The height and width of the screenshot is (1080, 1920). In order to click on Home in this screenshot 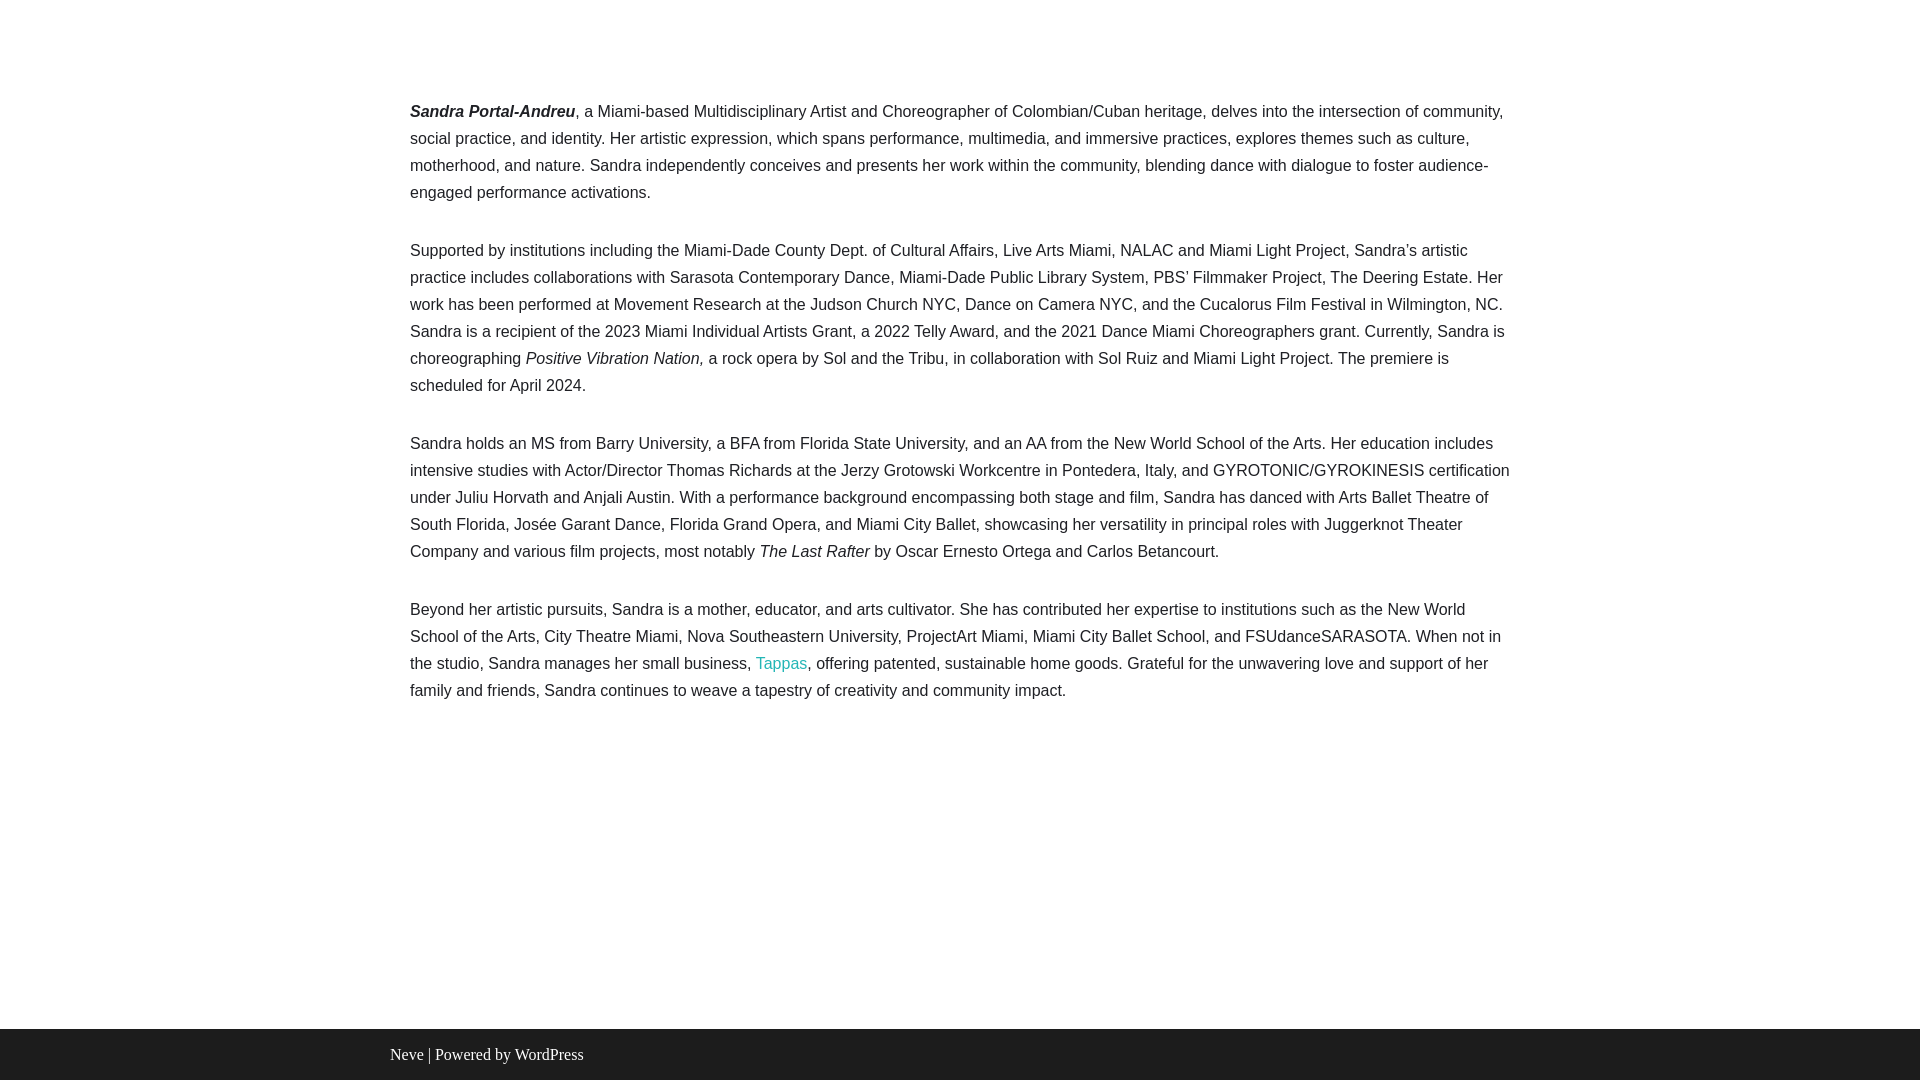, I will do `click(968, 38)`.